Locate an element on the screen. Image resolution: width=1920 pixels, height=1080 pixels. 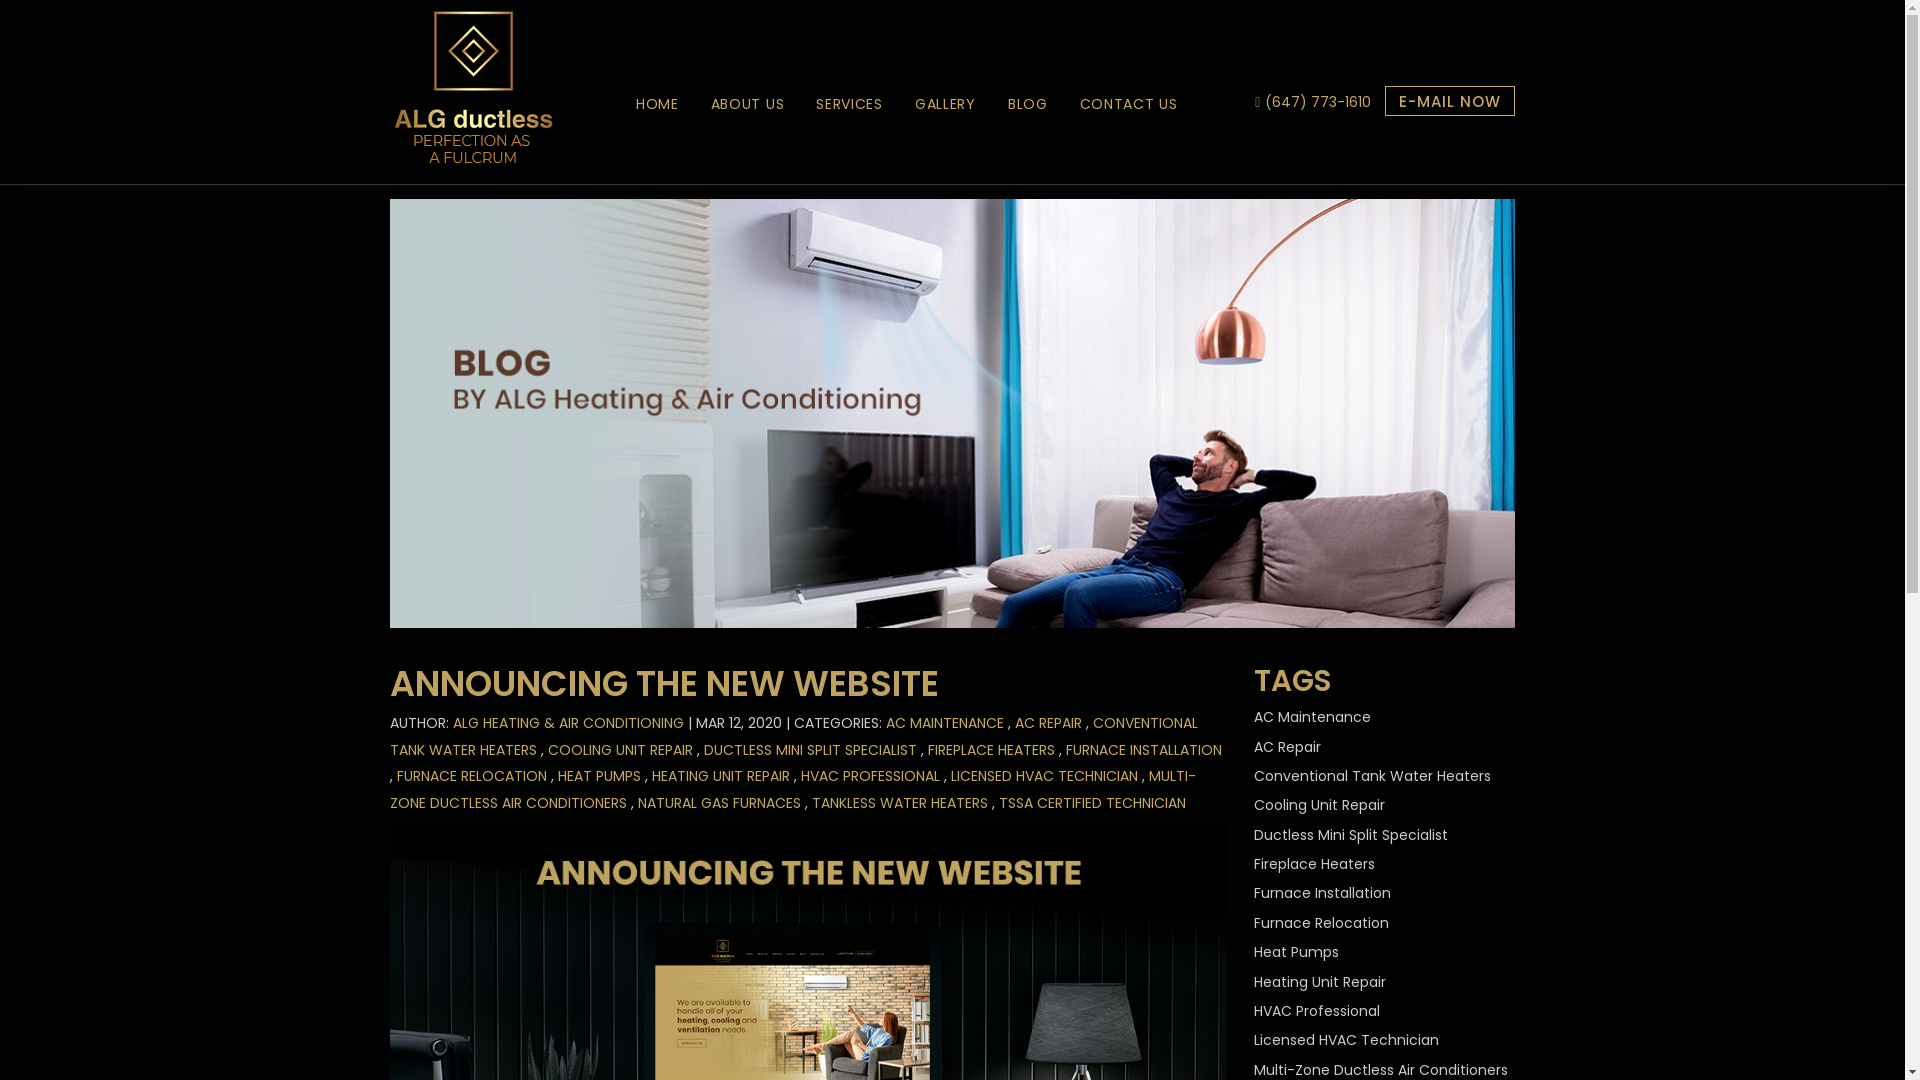
TANKLESS WATER HEATERS is located at coordinates (900, 803).